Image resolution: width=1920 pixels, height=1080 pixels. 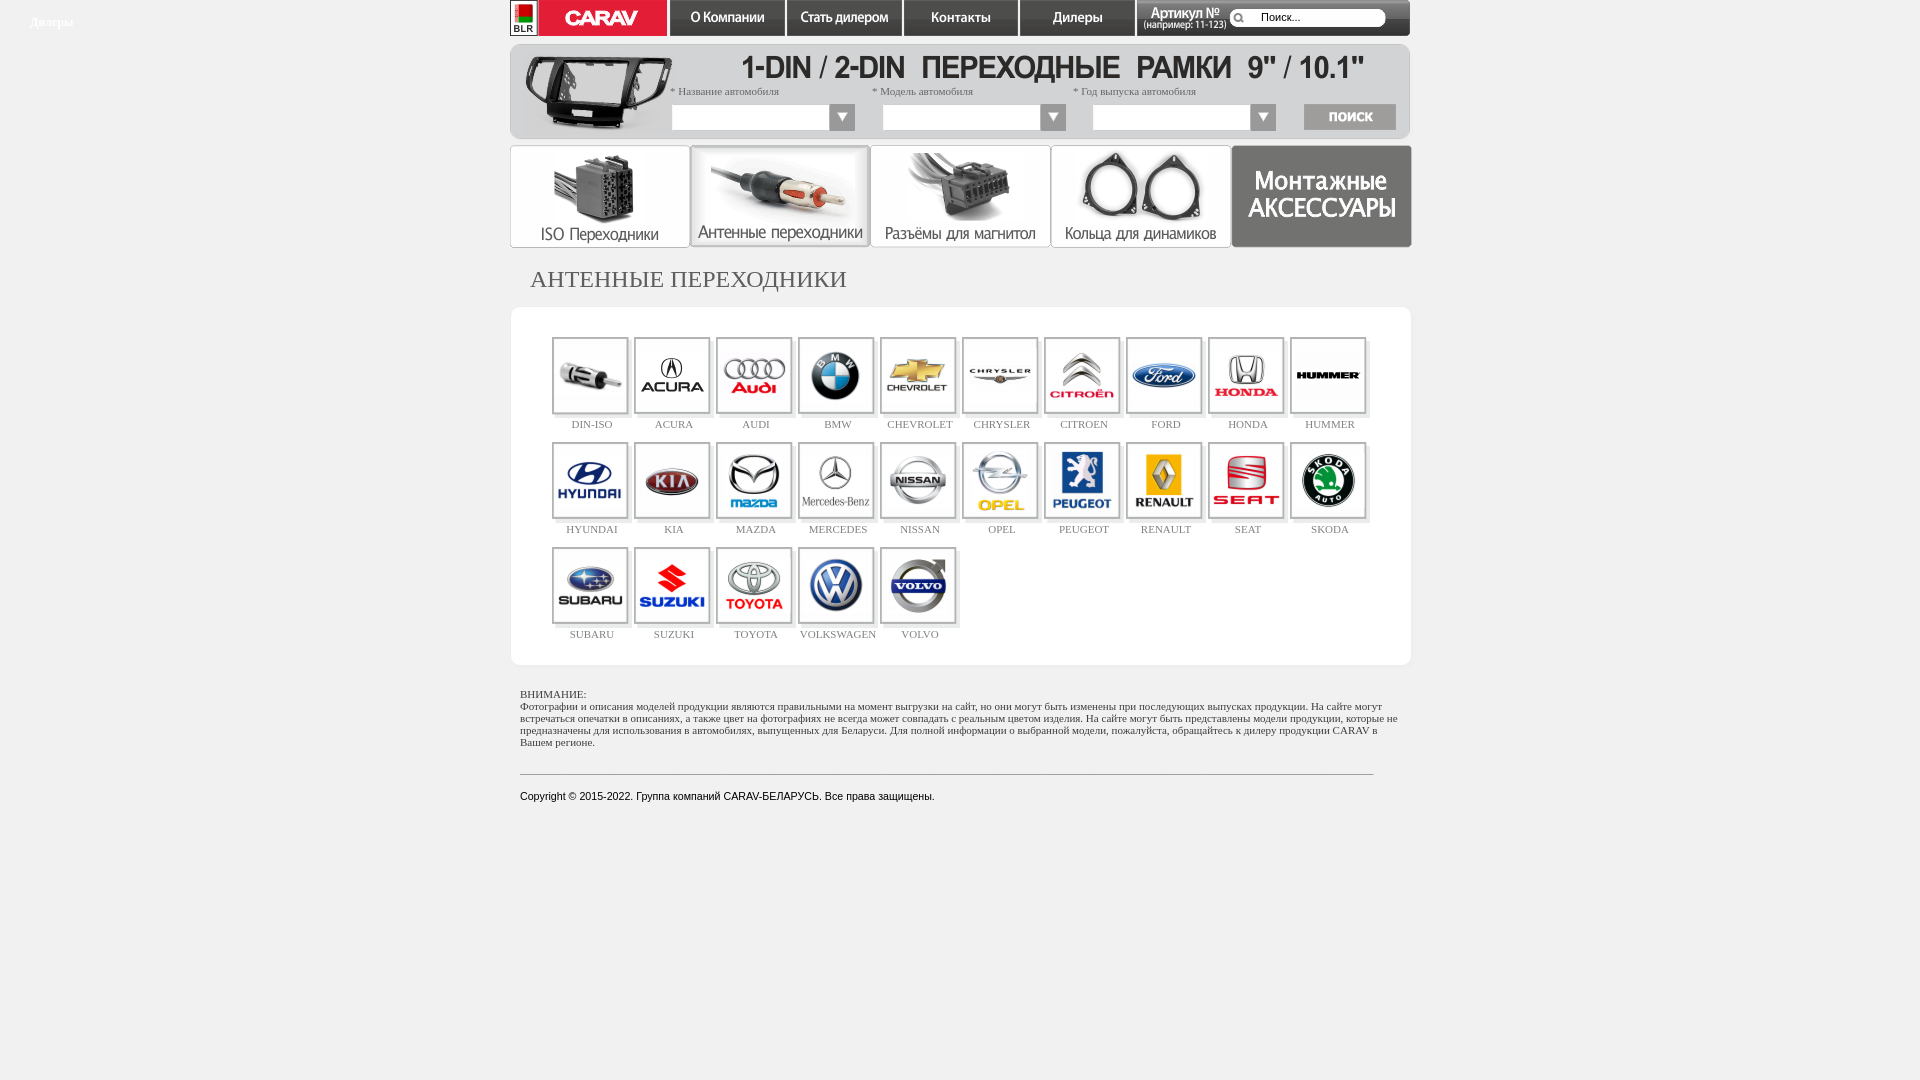 I want to click on CHEVROLET, so click(x=920, y=419).